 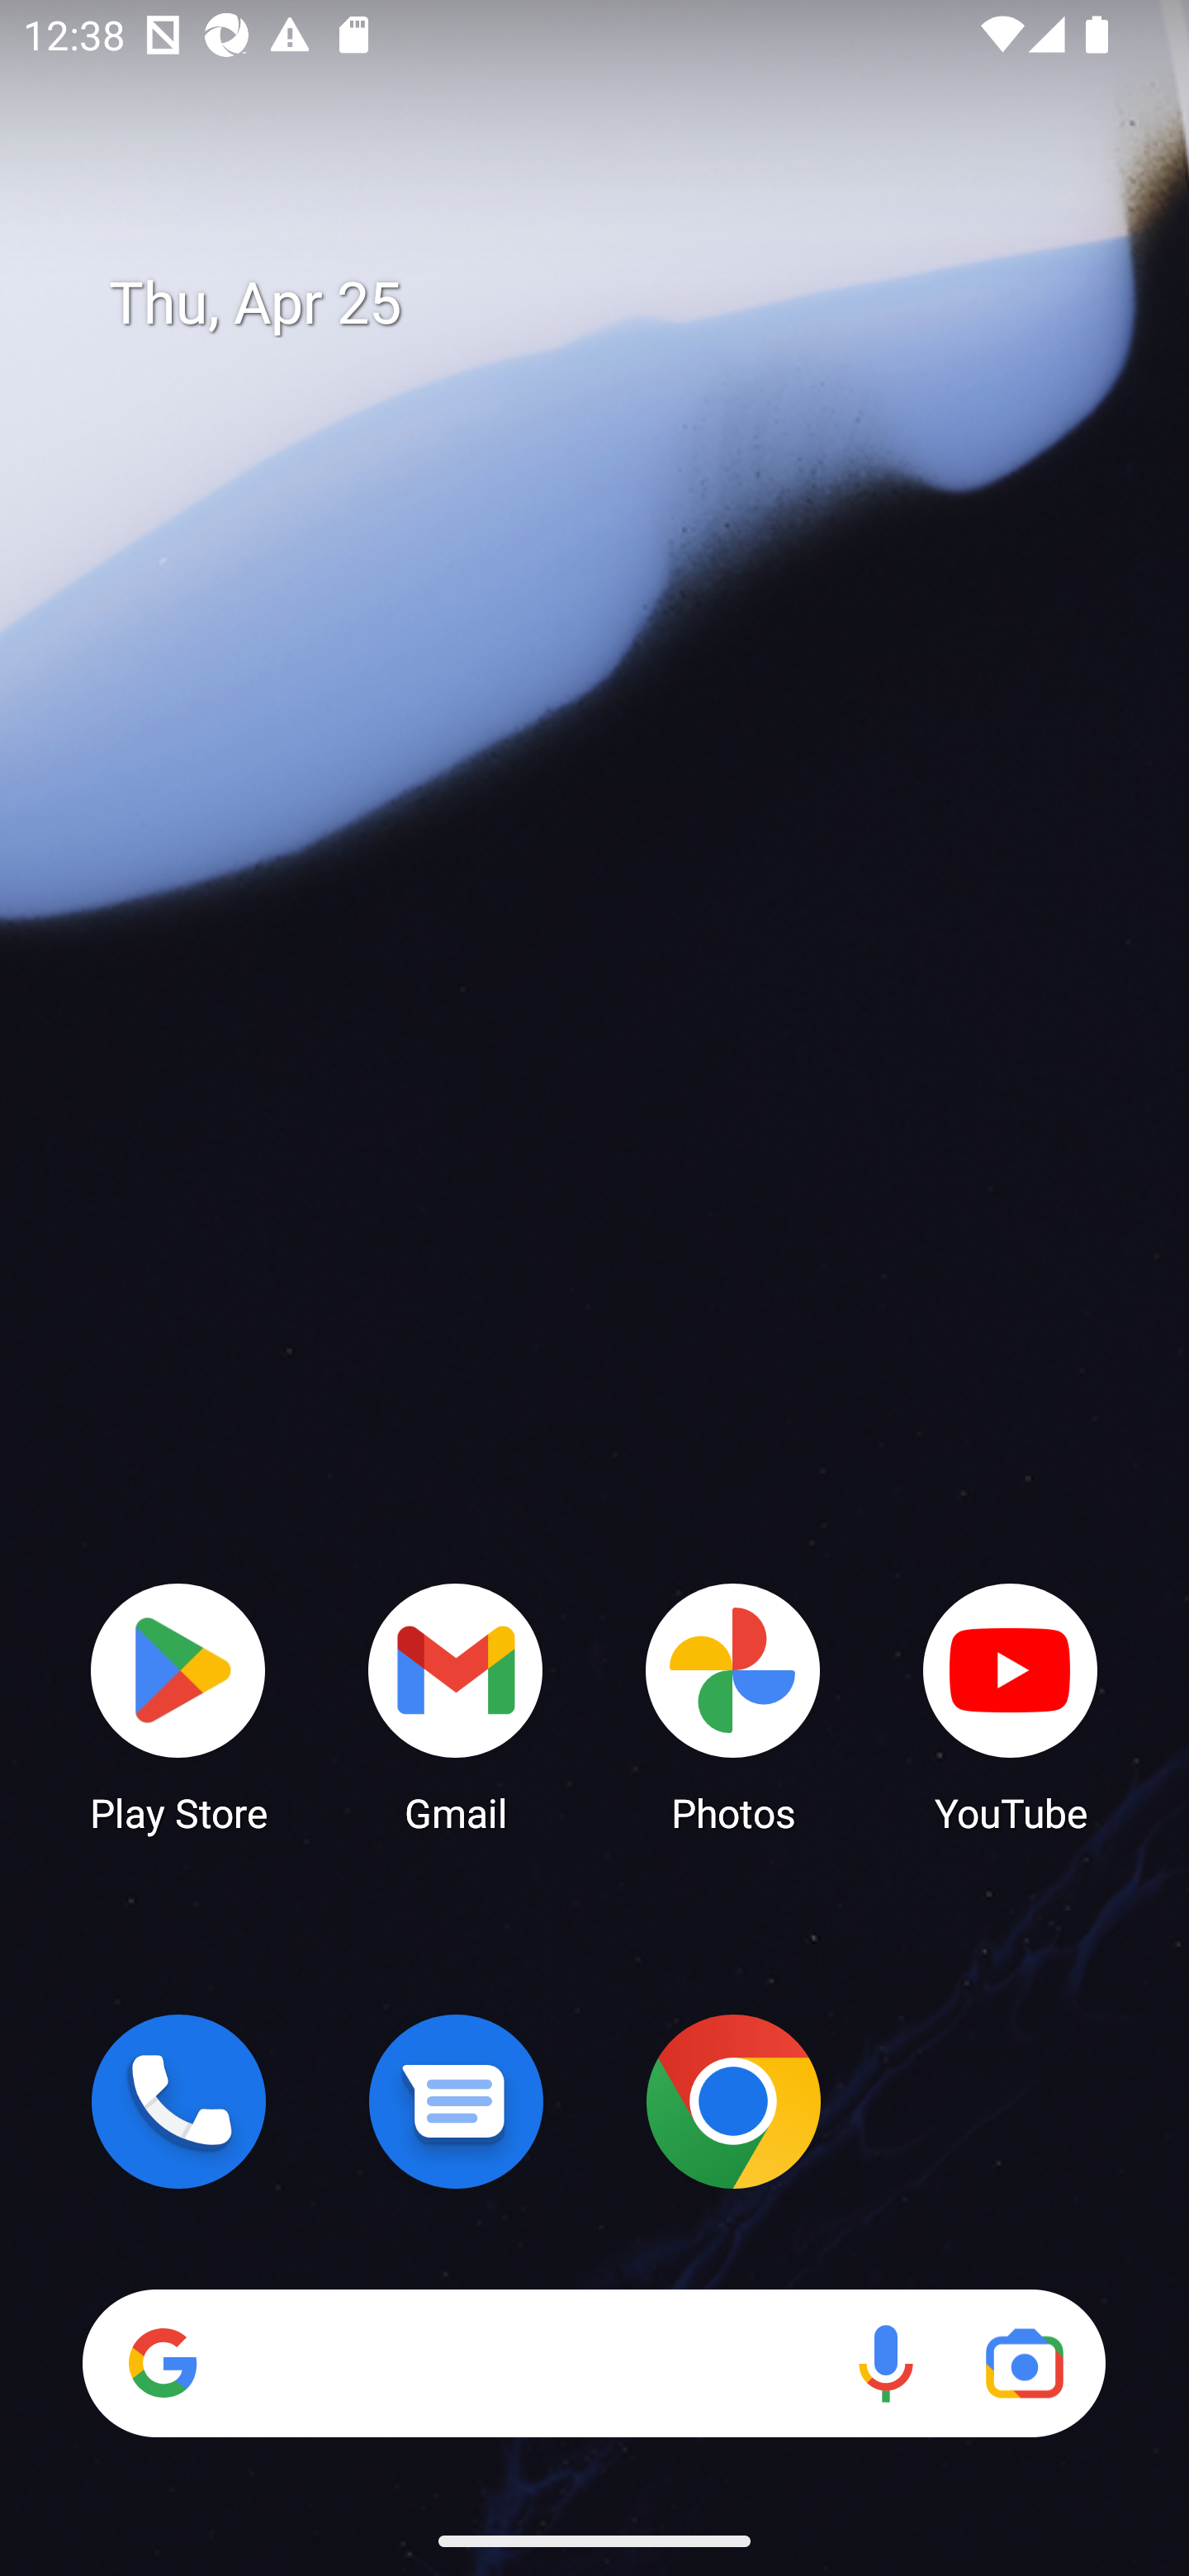 What do you see at coordinates (885, 2363) in the screenshot?
I see `Voice search` at bounding box center [885, 2363].